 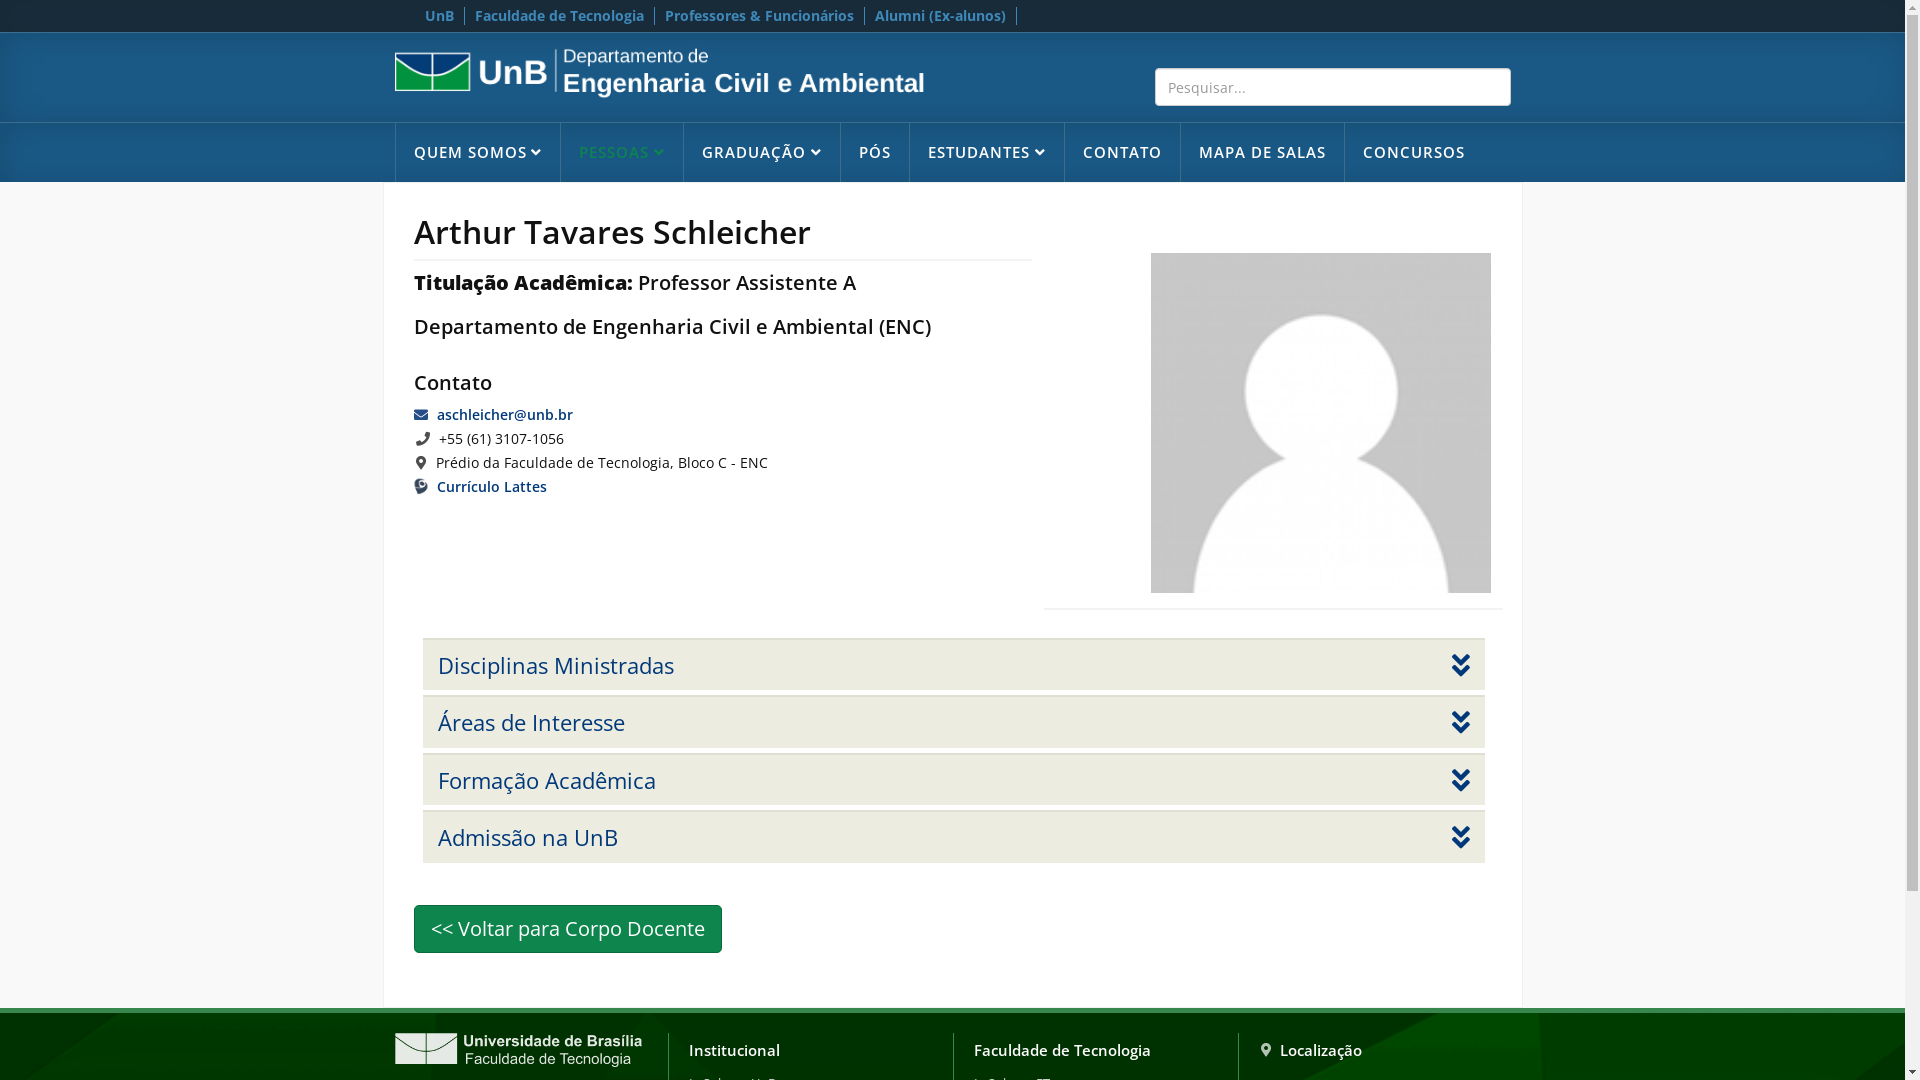 What do you see at coordinates (568, 928) in the screenshot?
I see `<< Voltar para Corpo Docente` at bounding box center [568, 928].